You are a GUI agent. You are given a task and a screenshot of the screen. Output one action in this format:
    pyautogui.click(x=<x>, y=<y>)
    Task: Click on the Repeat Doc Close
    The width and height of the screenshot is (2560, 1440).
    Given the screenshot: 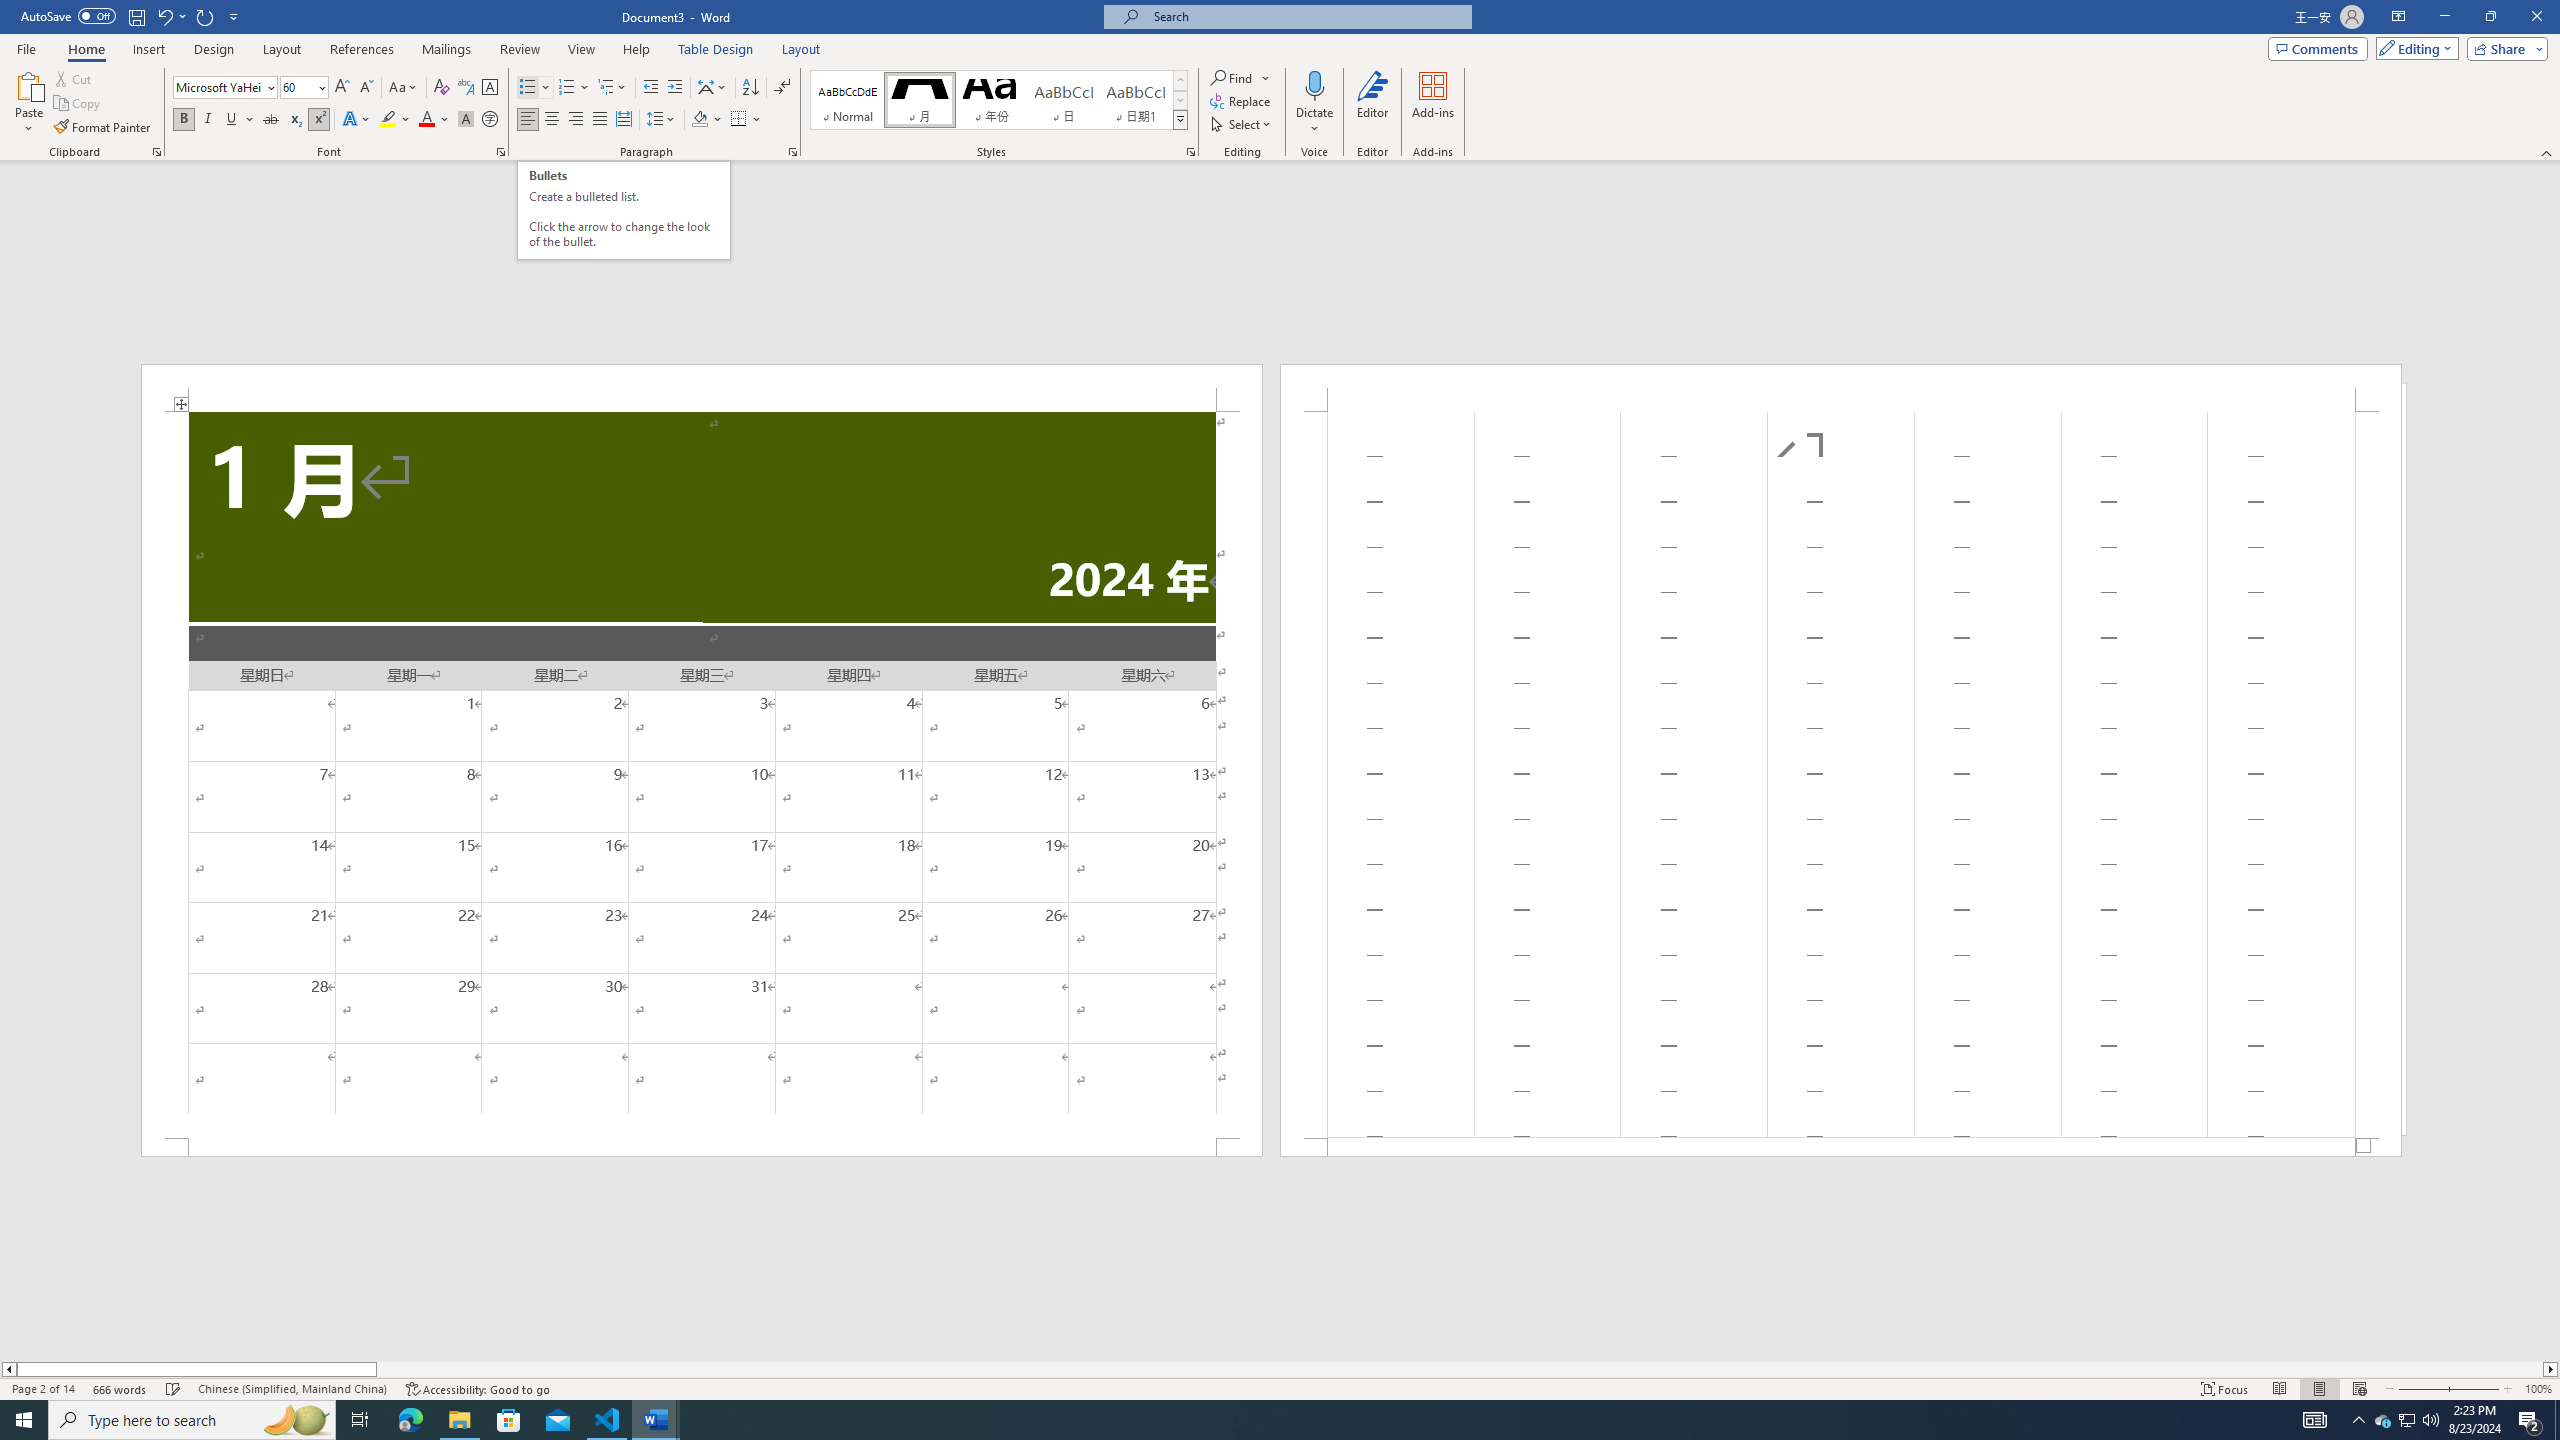 What is the action you would take?
    pyautogui.click(x=206, y=16)
    